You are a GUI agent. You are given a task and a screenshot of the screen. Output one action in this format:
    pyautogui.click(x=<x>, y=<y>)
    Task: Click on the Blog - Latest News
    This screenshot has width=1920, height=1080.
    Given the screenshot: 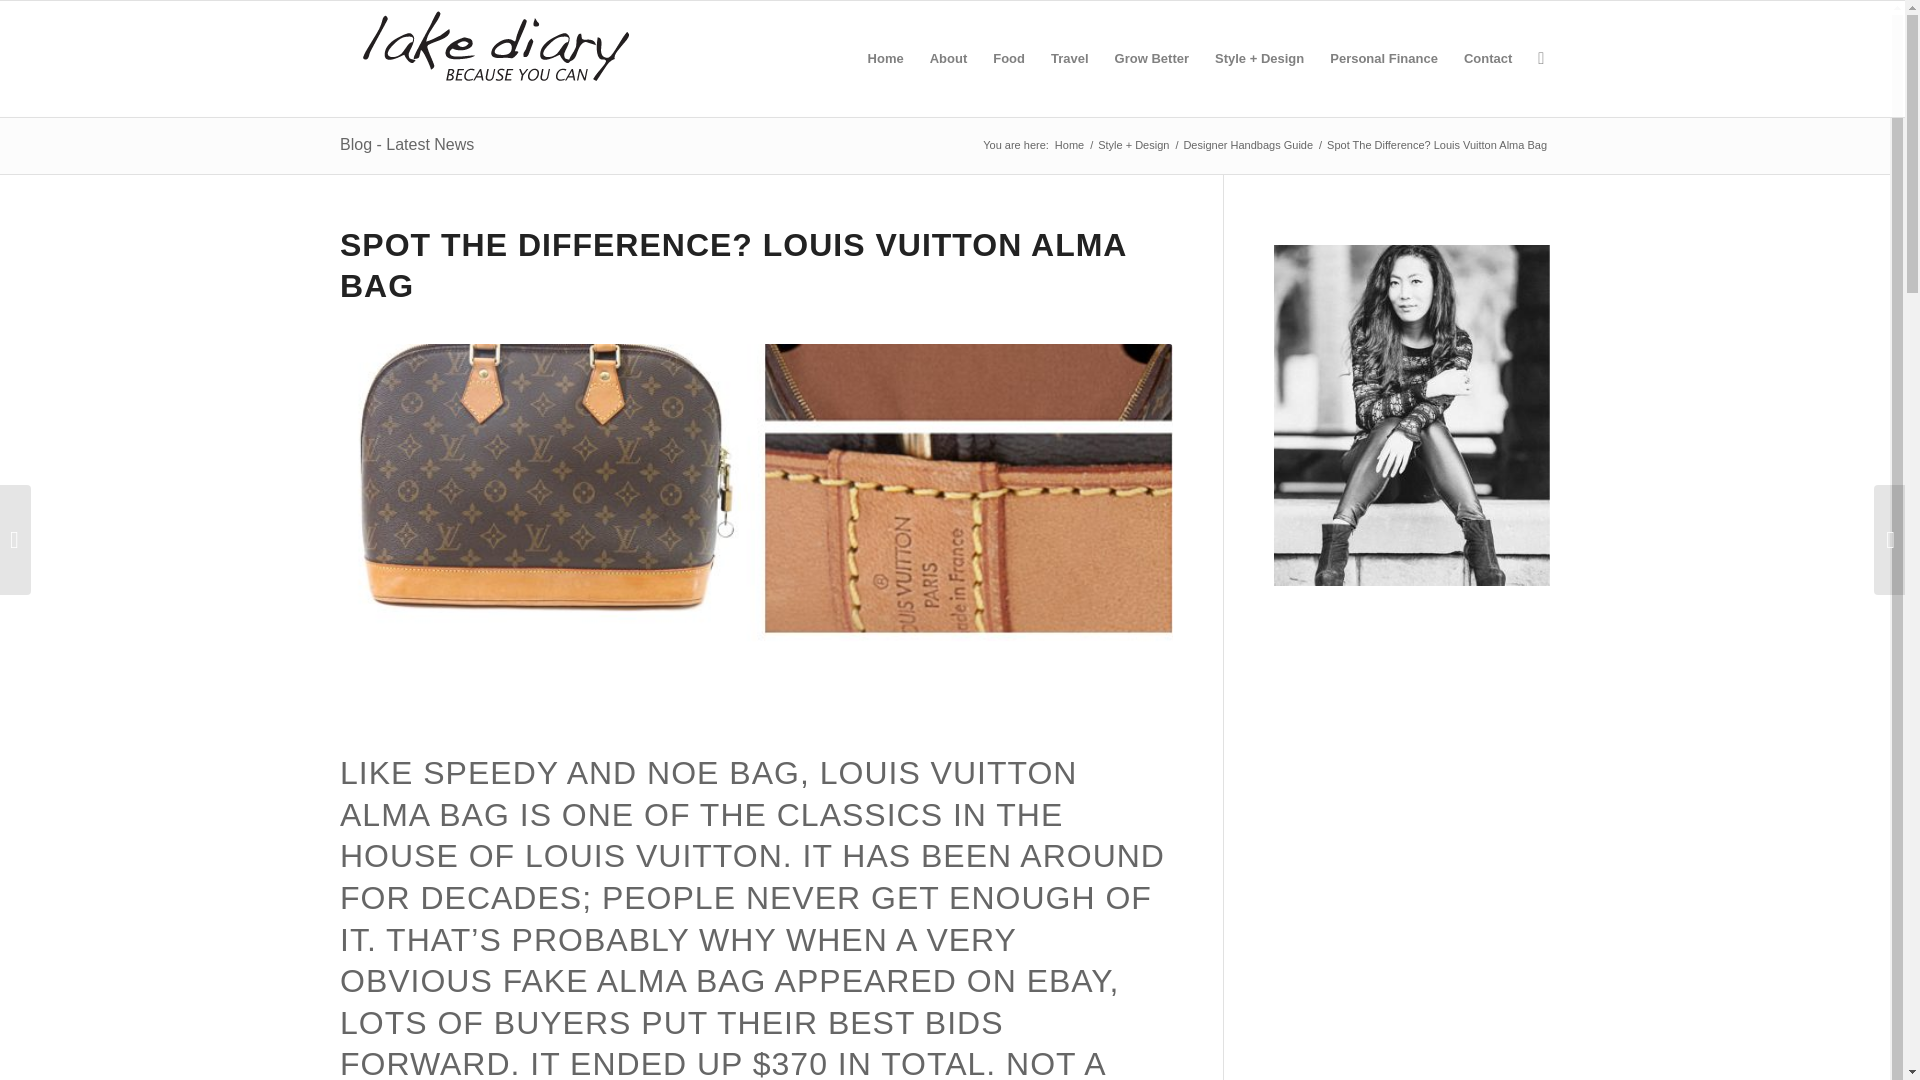 What is the action you would take?
    pyautogui.click(x=406, y=144)
    